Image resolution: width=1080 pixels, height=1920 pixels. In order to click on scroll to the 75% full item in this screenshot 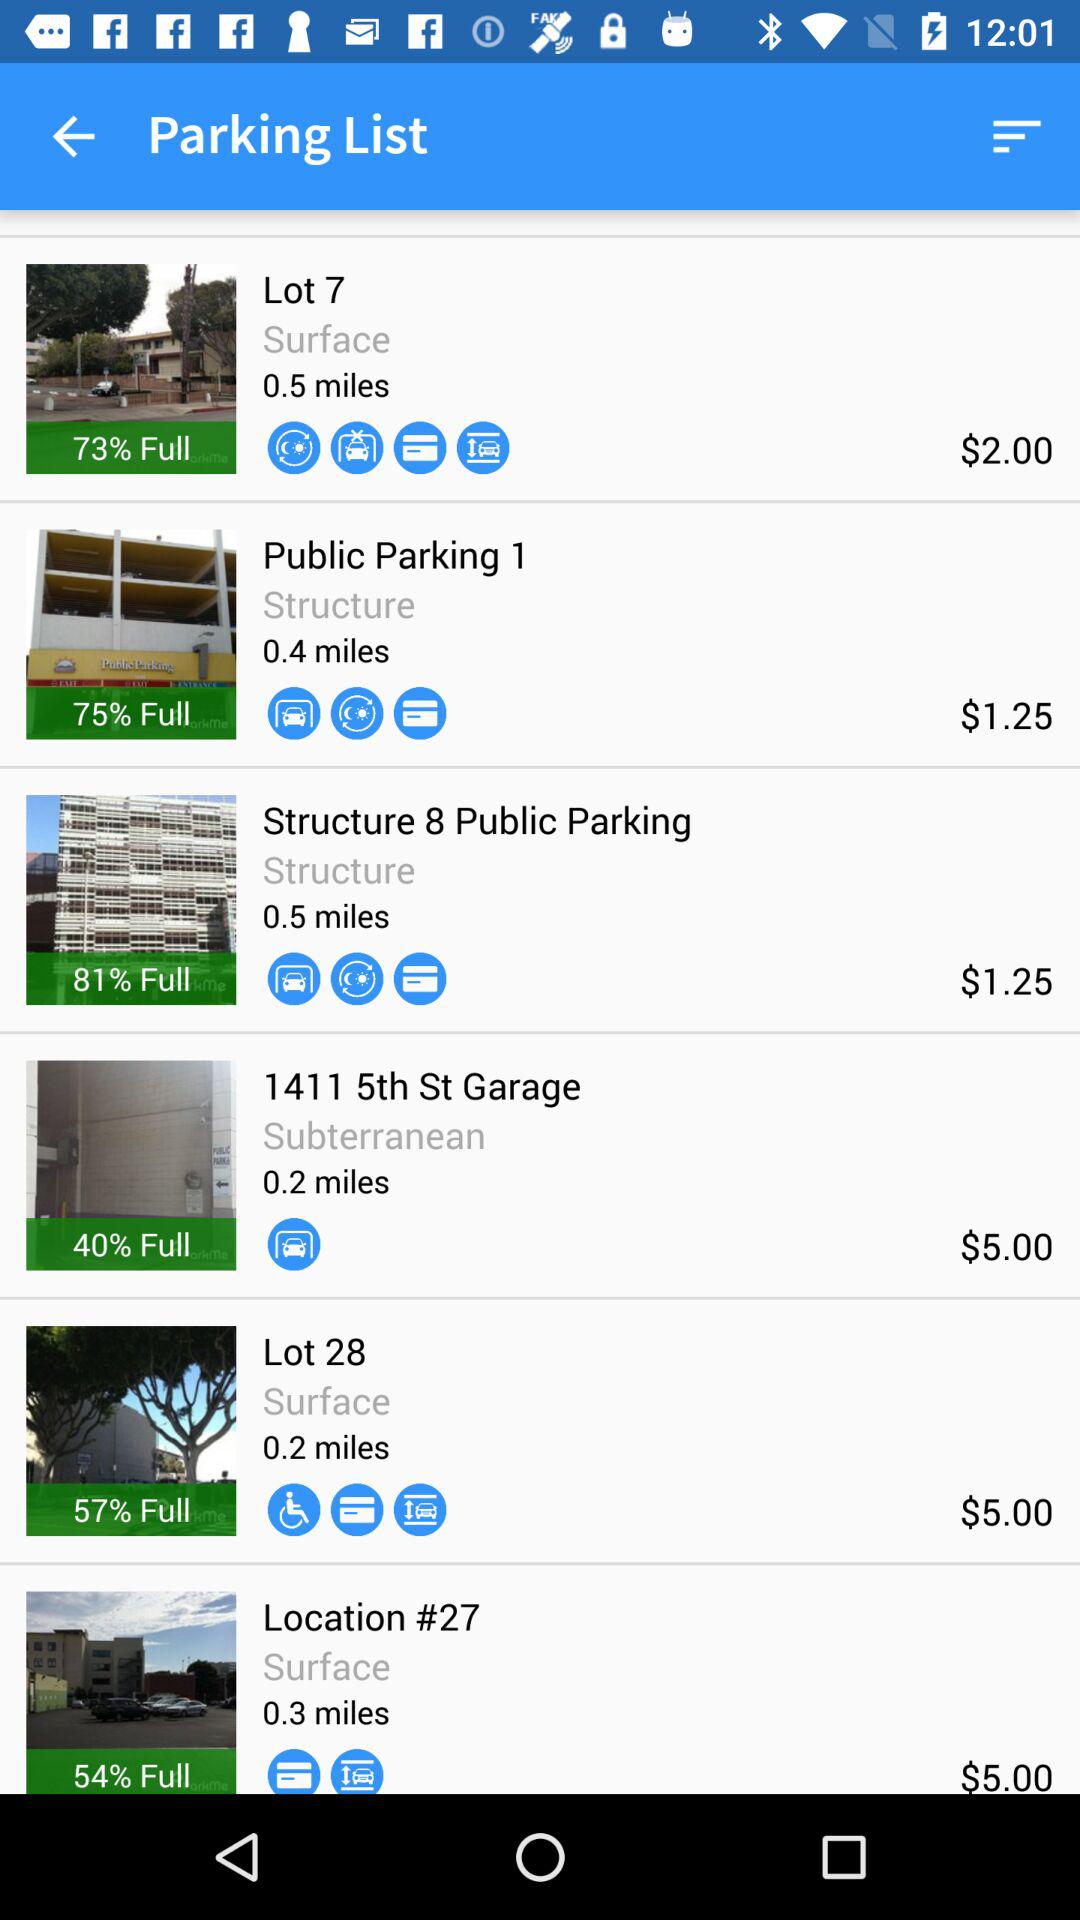, I will do `click(131, 712)`.